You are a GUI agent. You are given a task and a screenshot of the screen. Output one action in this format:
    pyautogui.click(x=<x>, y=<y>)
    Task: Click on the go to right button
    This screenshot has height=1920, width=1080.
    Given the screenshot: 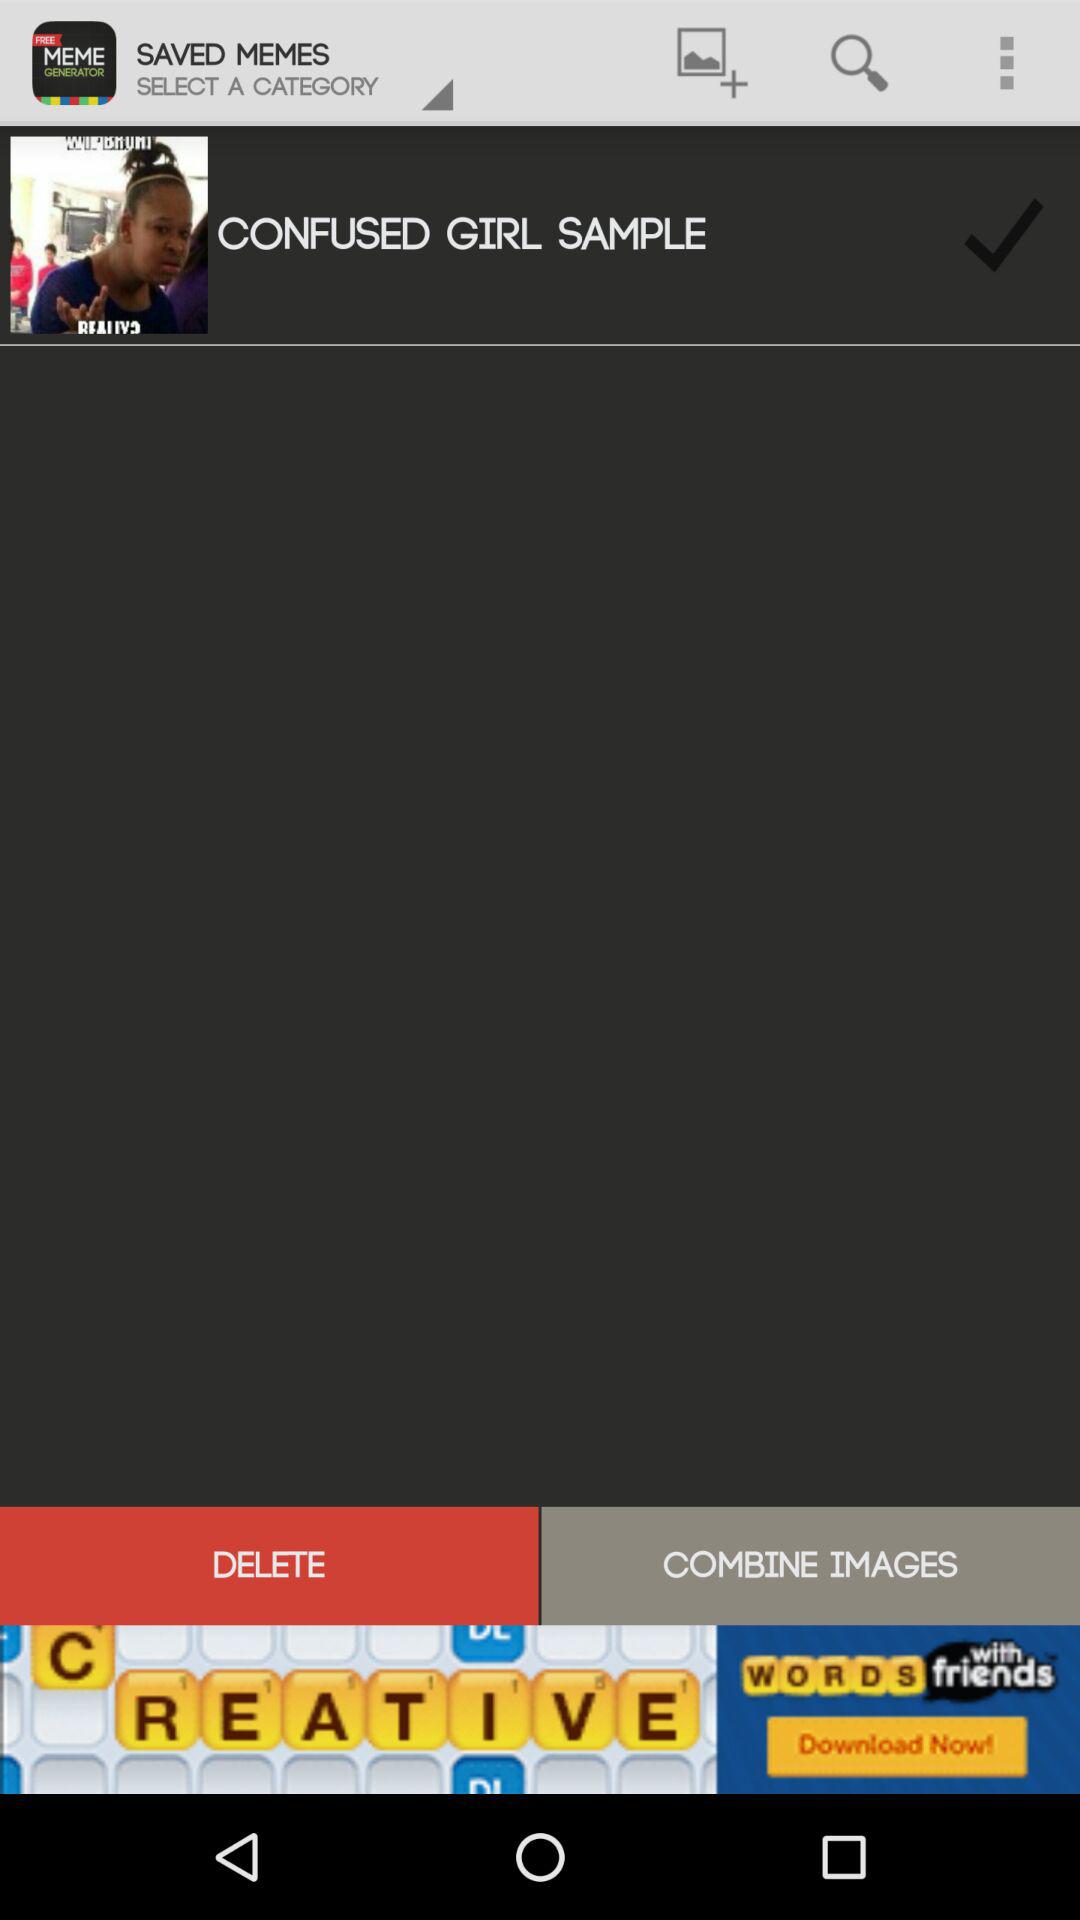 What is the action you would take?
    pyautogui.click(x=1004, y=234)
    